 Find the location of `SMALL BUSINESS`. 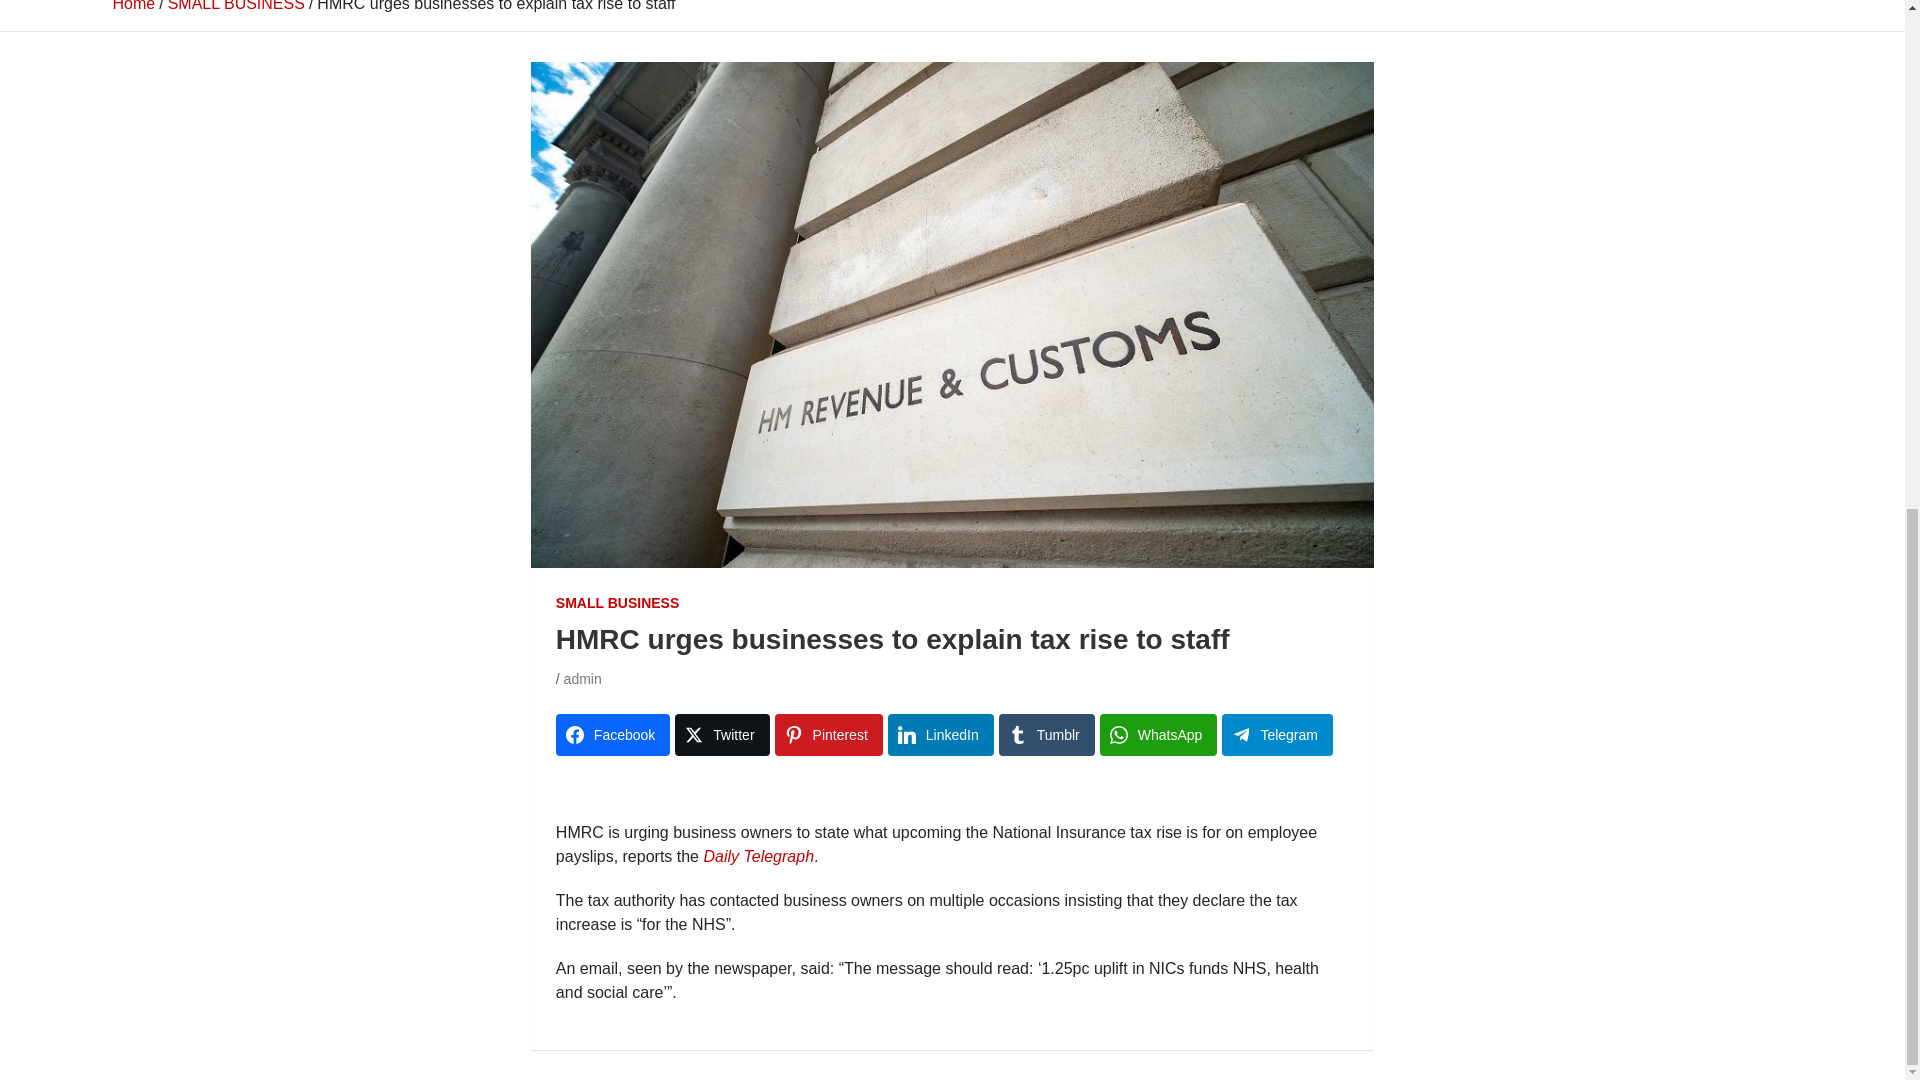

SMALL BUSINESS is located at coordinates (618, 603).